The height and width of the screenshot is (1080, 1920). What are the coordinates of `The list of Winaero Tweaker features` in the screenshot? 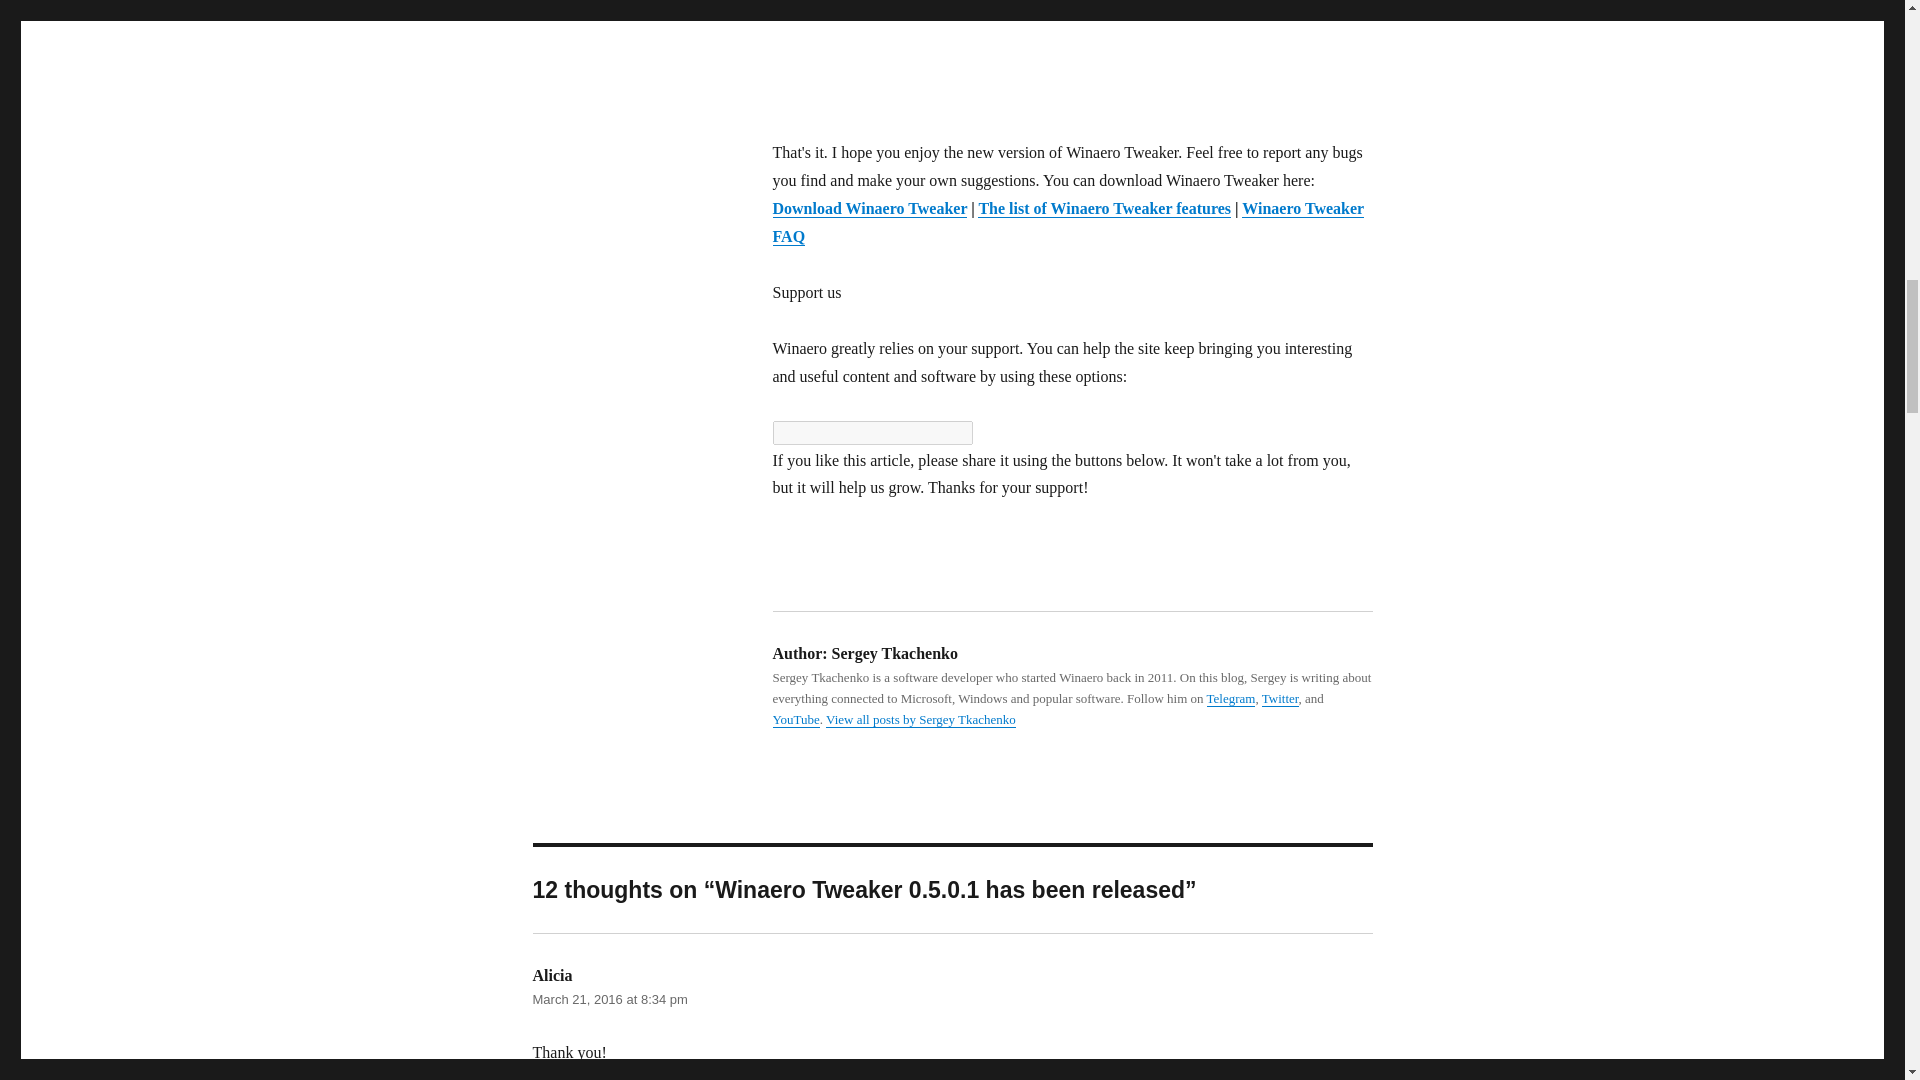 It's located at (1104, 208).